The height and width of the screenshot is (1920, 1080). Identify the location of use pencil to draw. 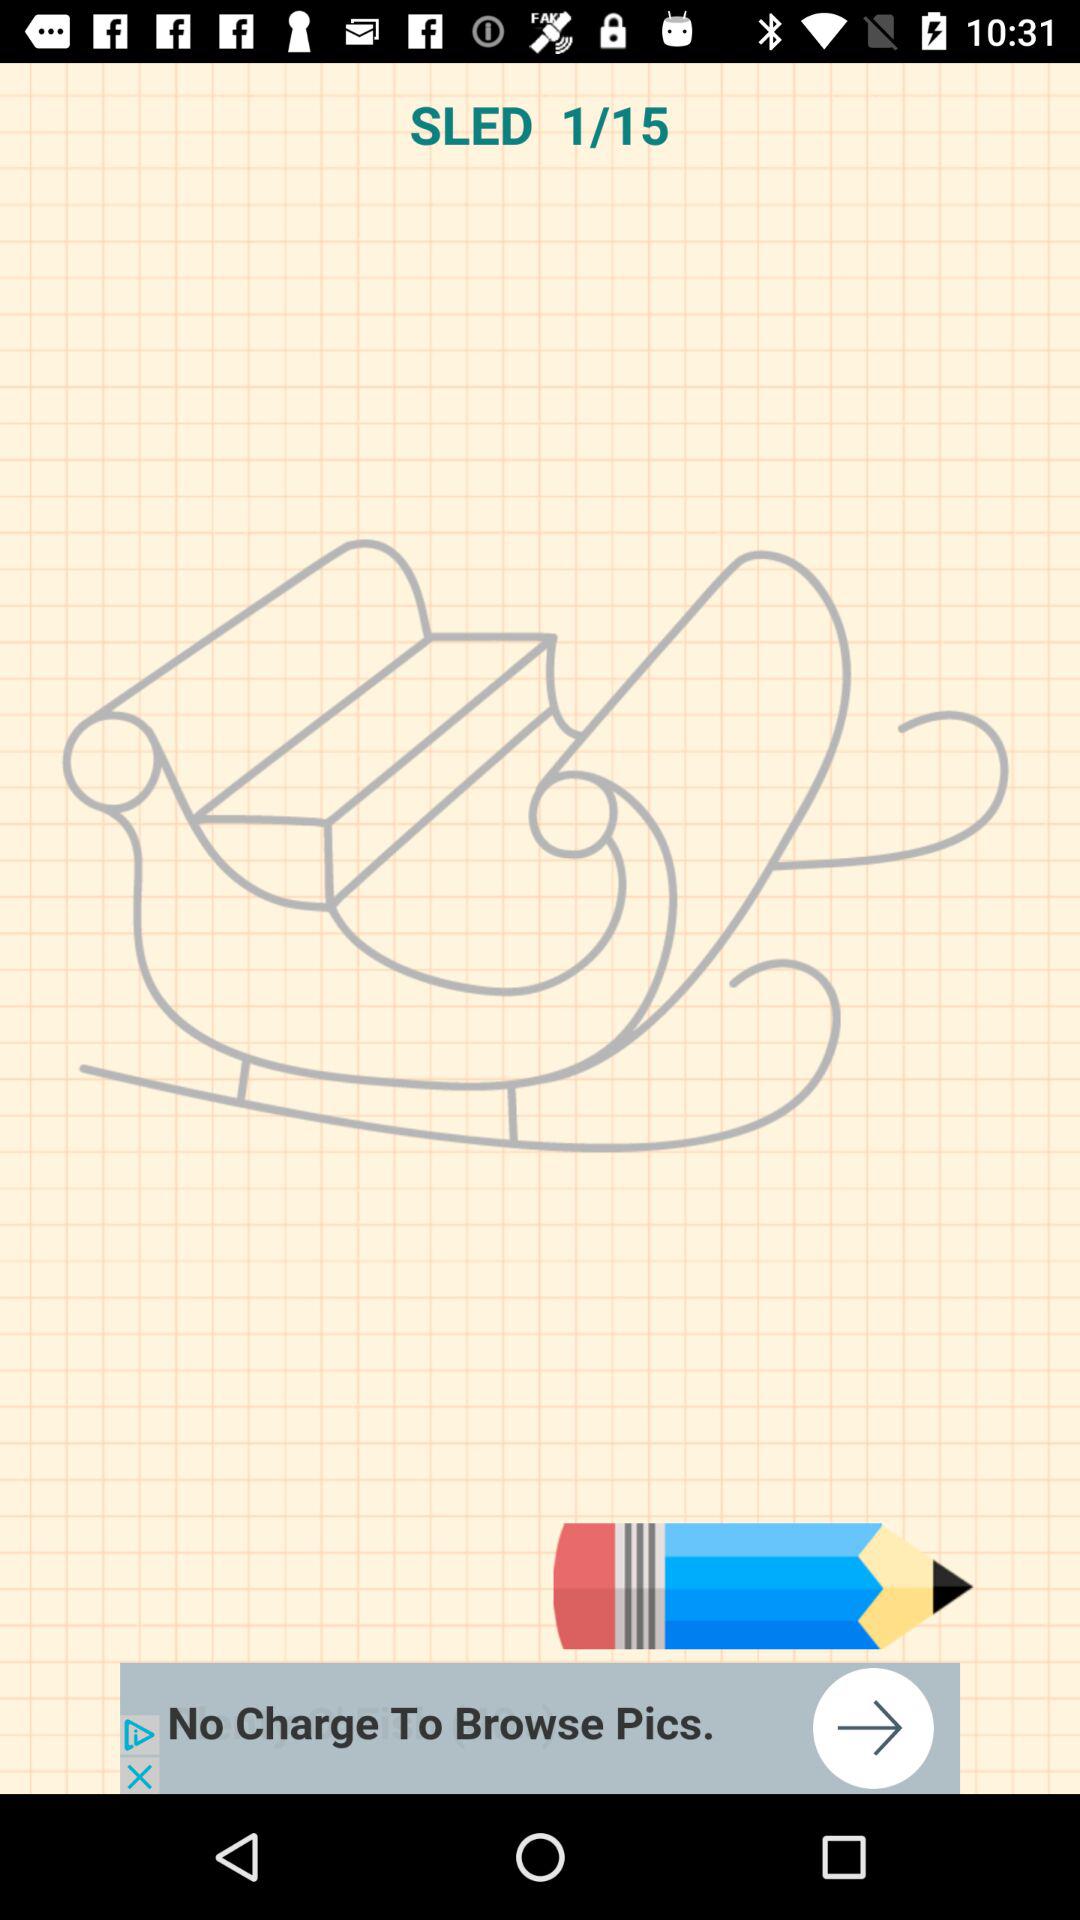
(763, 1586).